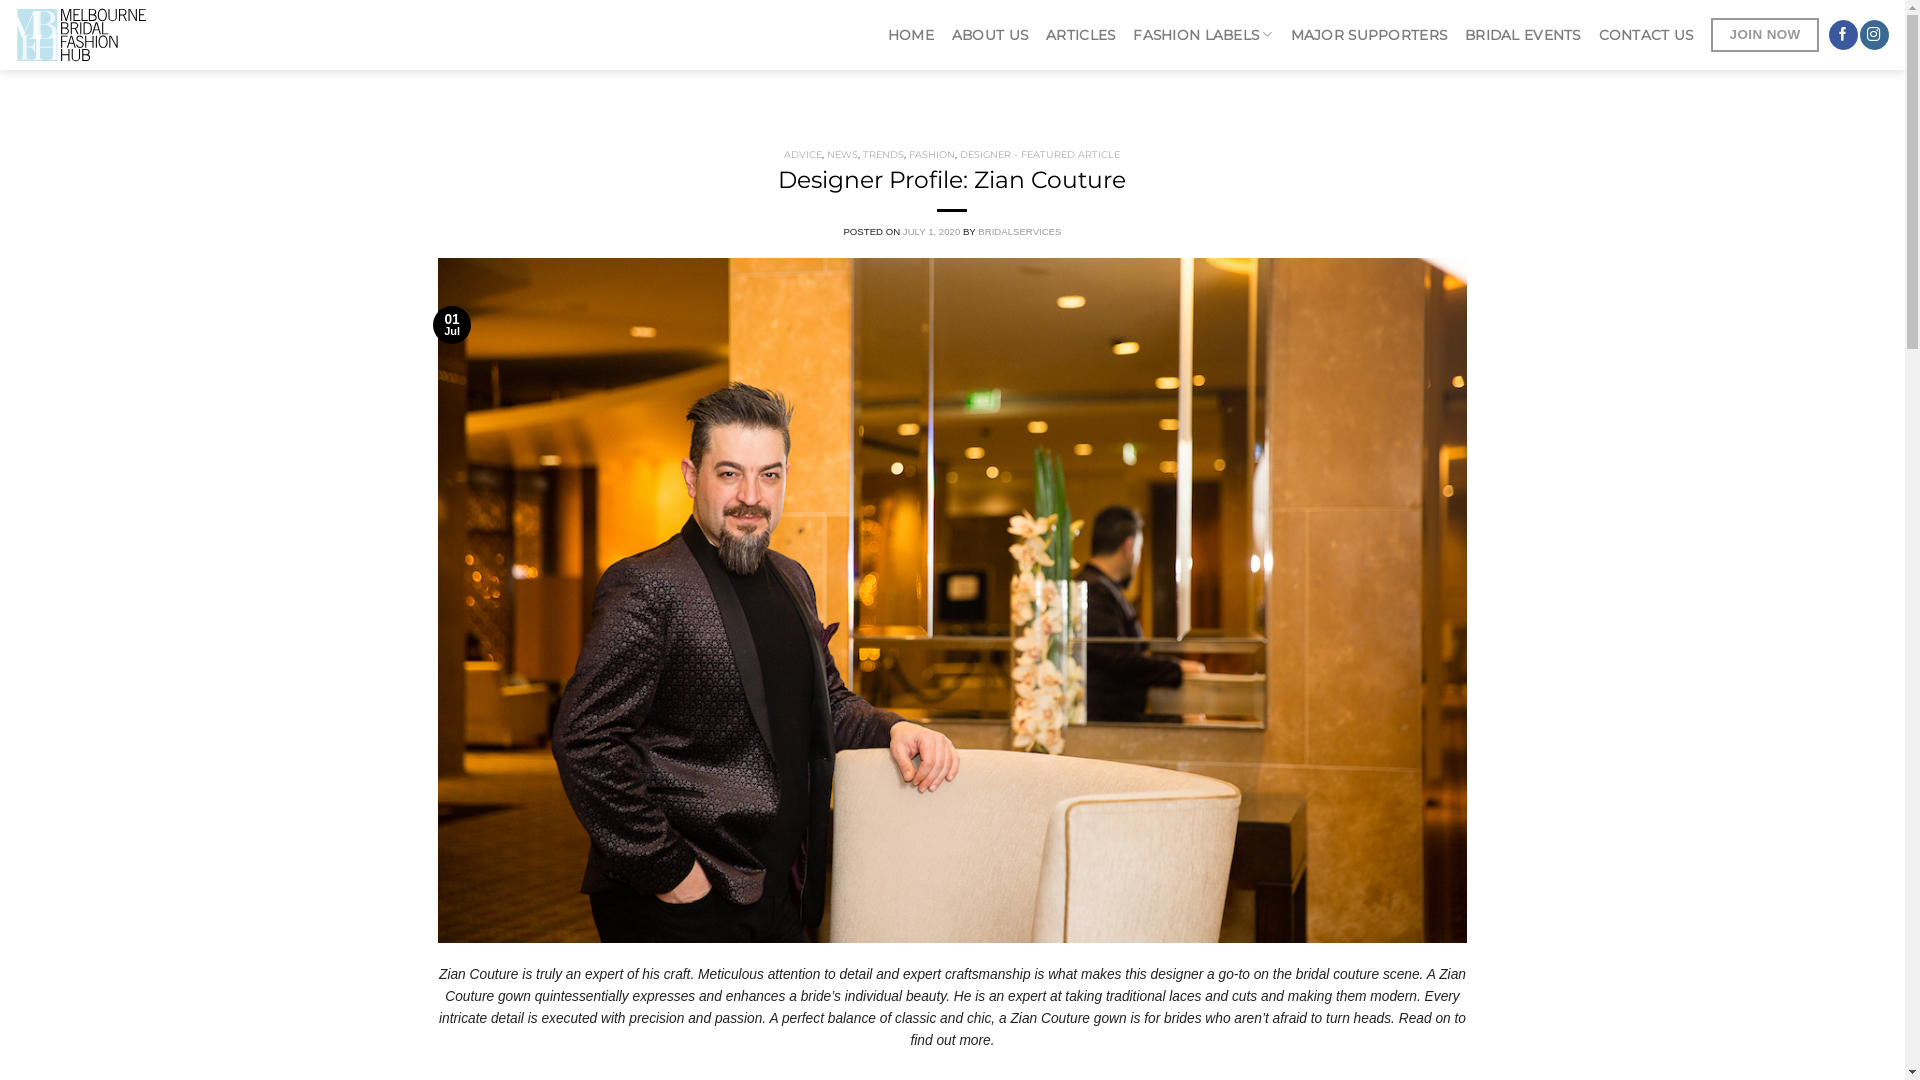 The image size is (1920, 1080). Describe the element at coordinates (884, 154) in the screenshot. I see `TRENDS` at that location.